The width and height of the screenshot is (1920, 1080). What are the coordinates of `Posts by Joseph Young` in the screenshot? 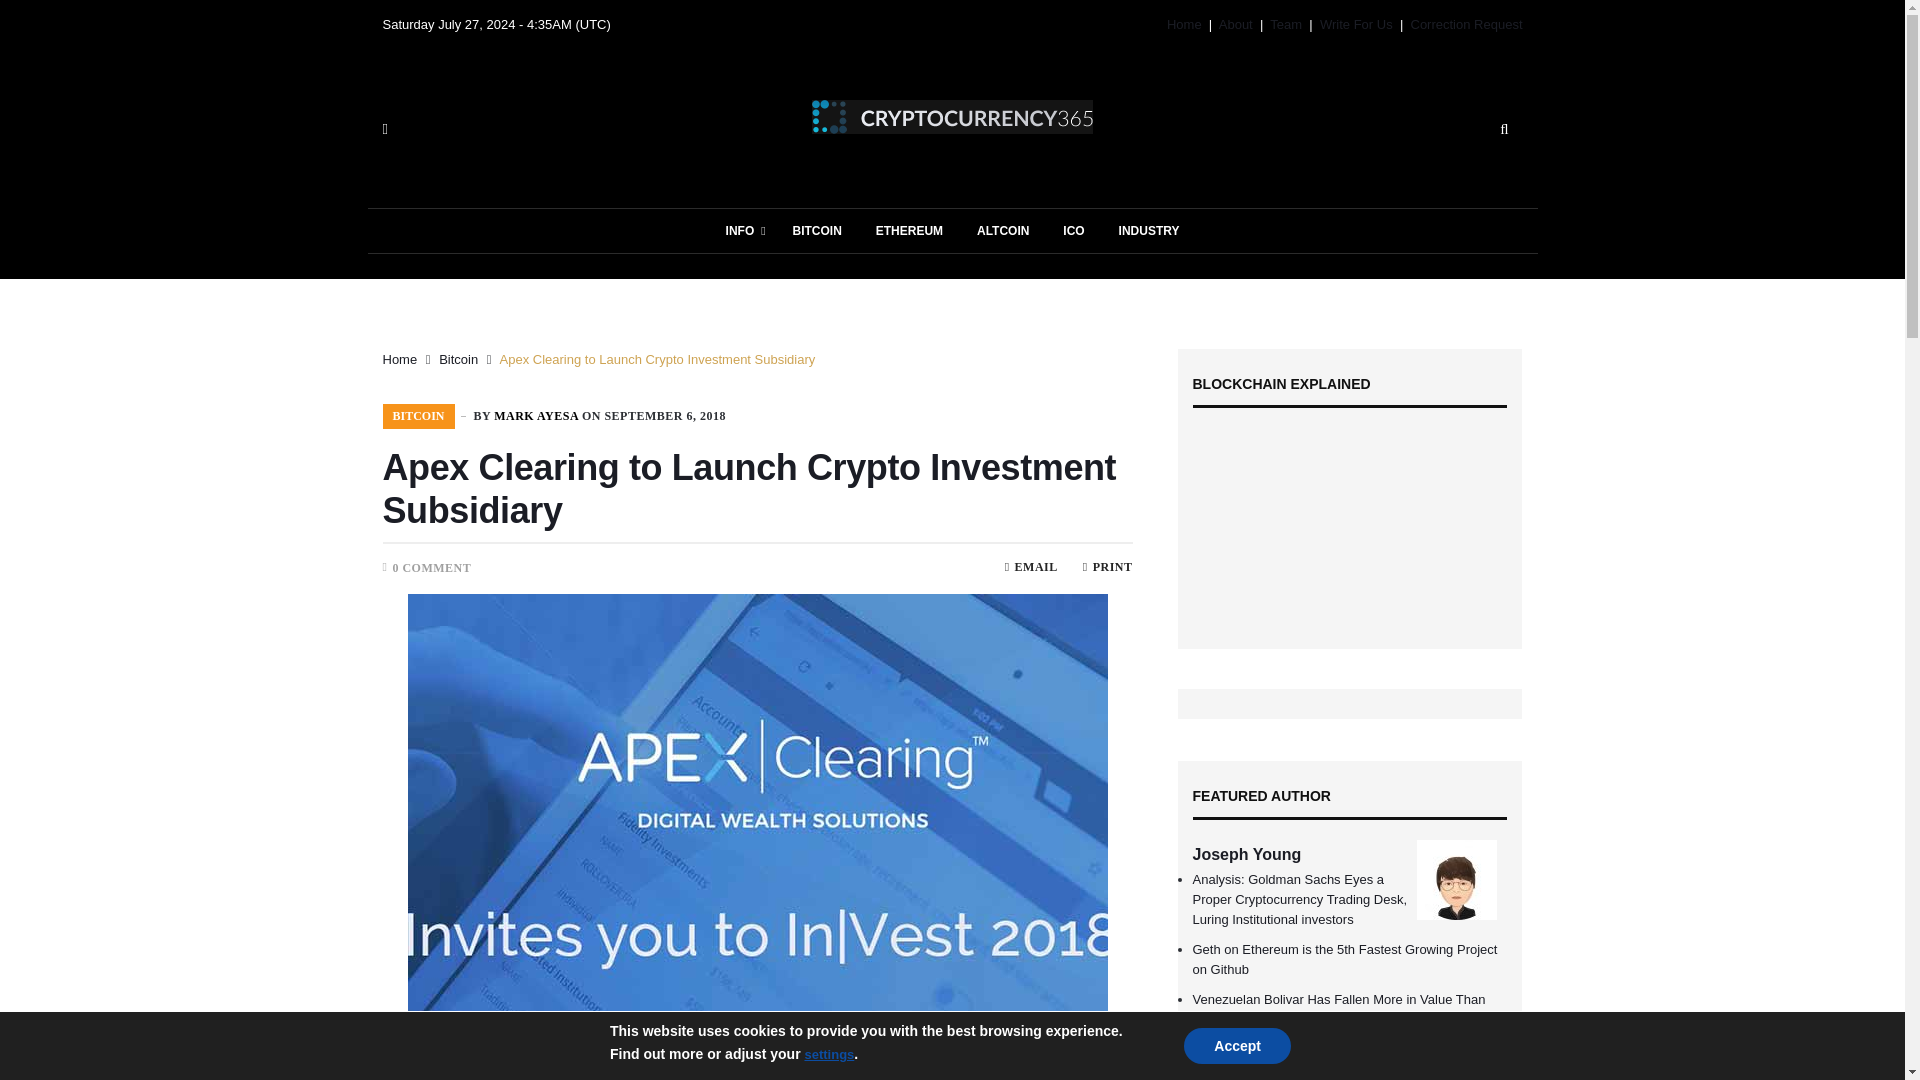 It's located at (1246, 854).